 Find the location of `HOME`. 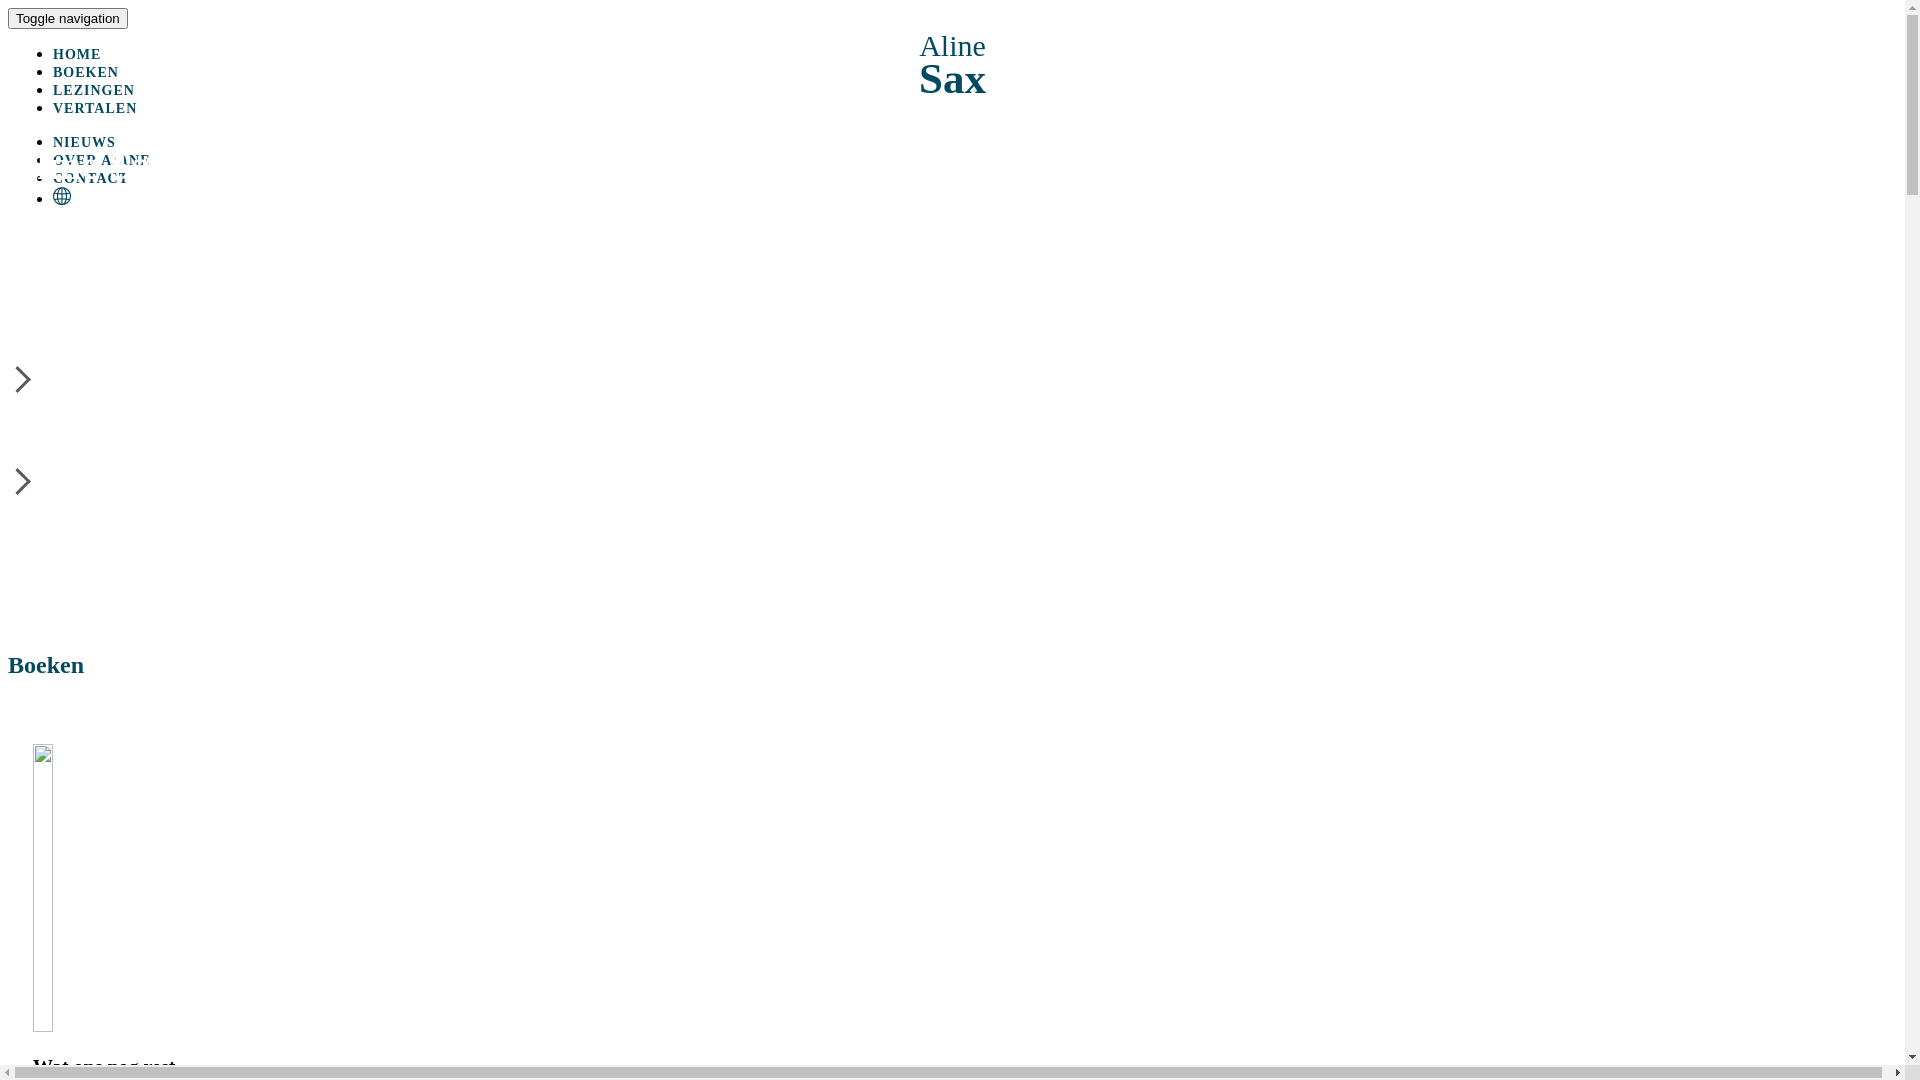

HOME is located at coordinates (77, 54).